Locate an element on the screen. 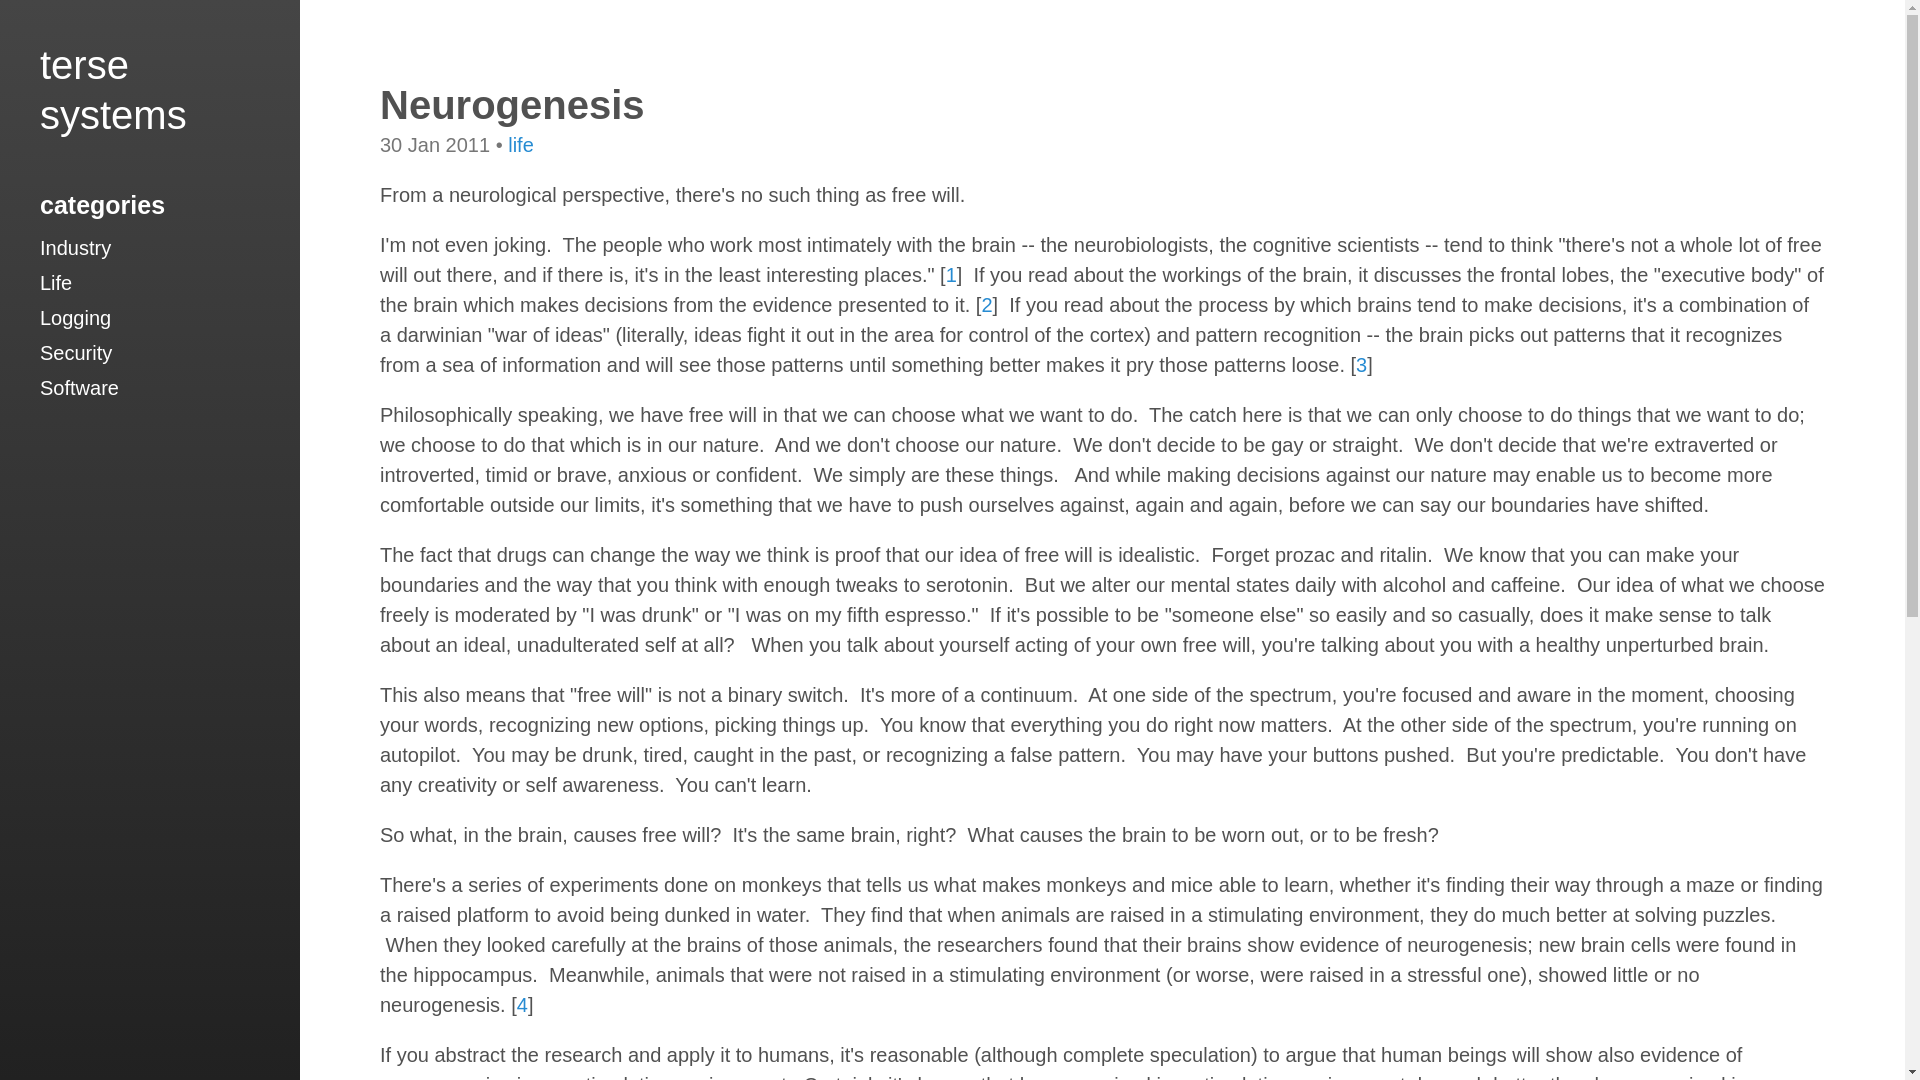  Software is located at coordinates (80, 387).